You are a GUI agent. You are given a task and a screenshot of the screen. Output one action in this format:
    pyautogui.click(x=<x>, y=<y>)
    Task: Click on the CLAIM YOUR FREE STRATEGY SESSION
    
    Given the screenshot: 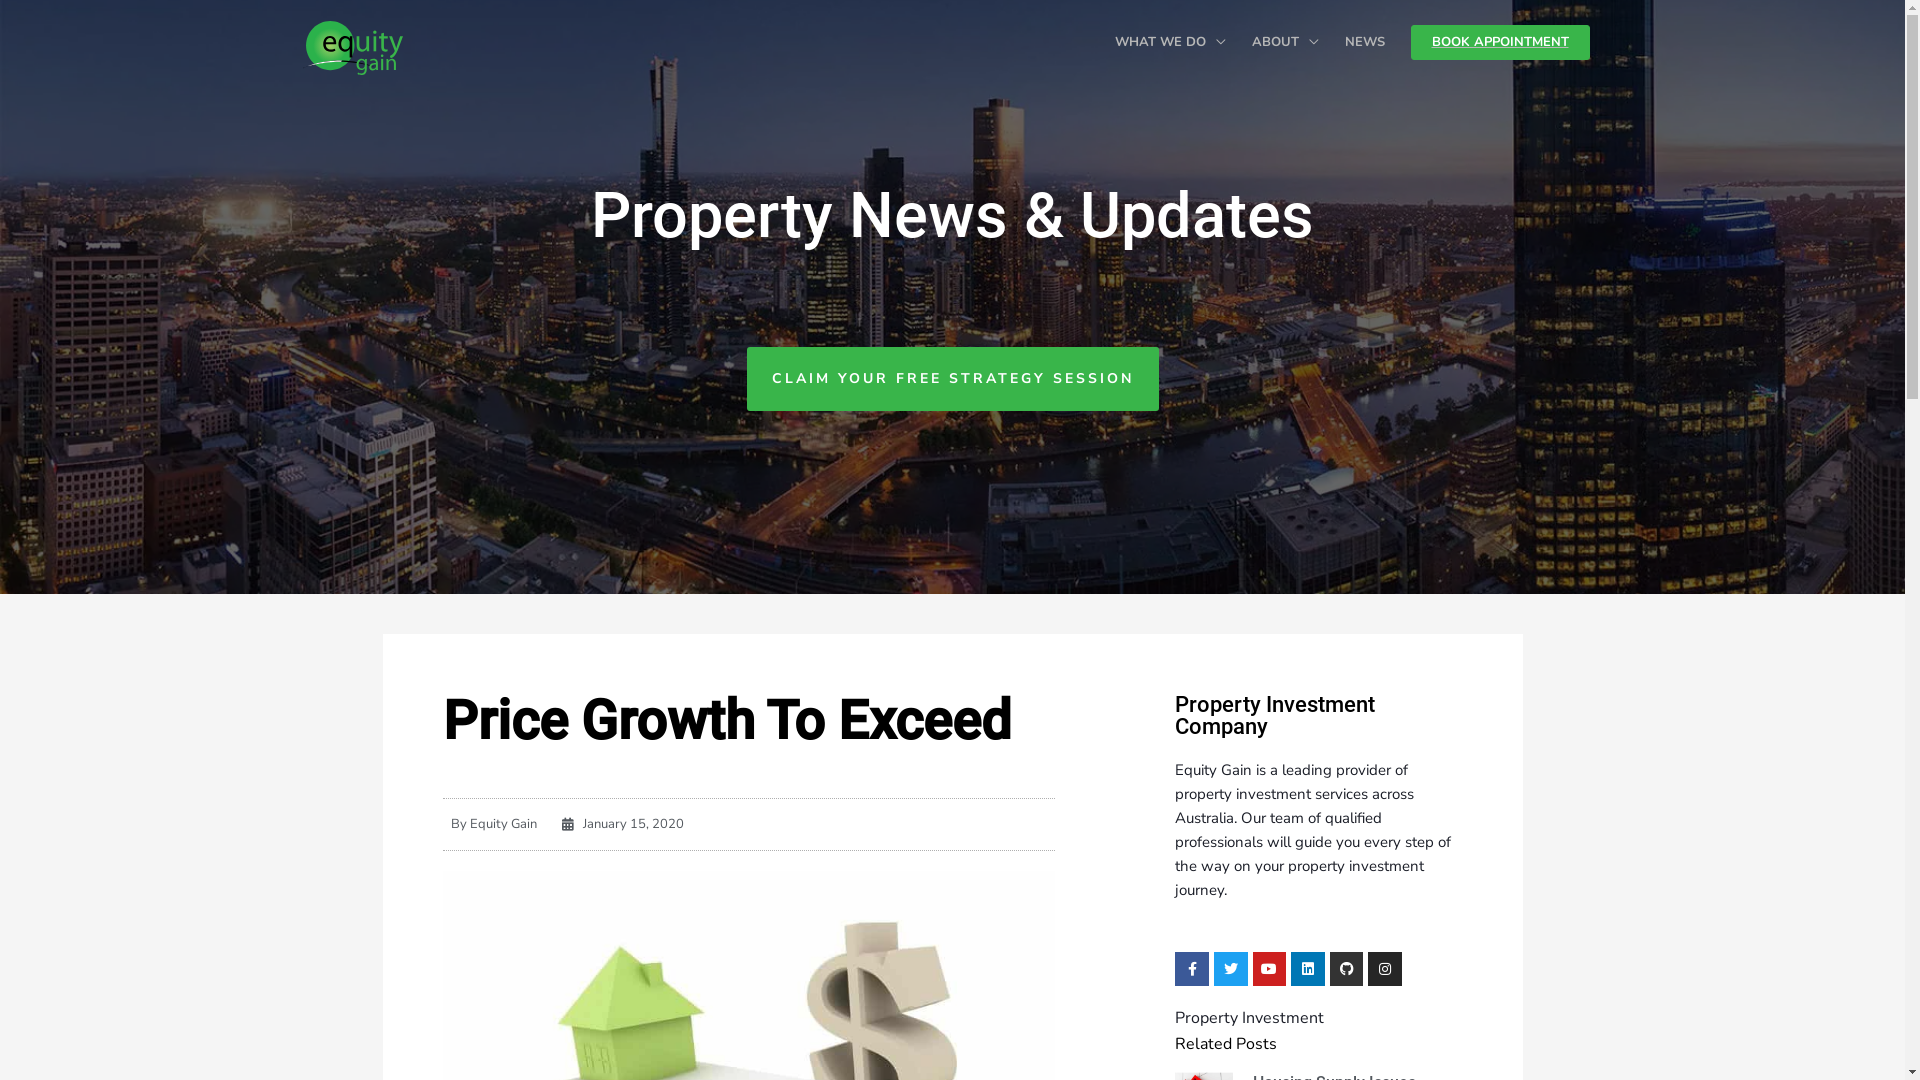 What is the action you would take?
    pyautogui.click(x=952, y=378)
    